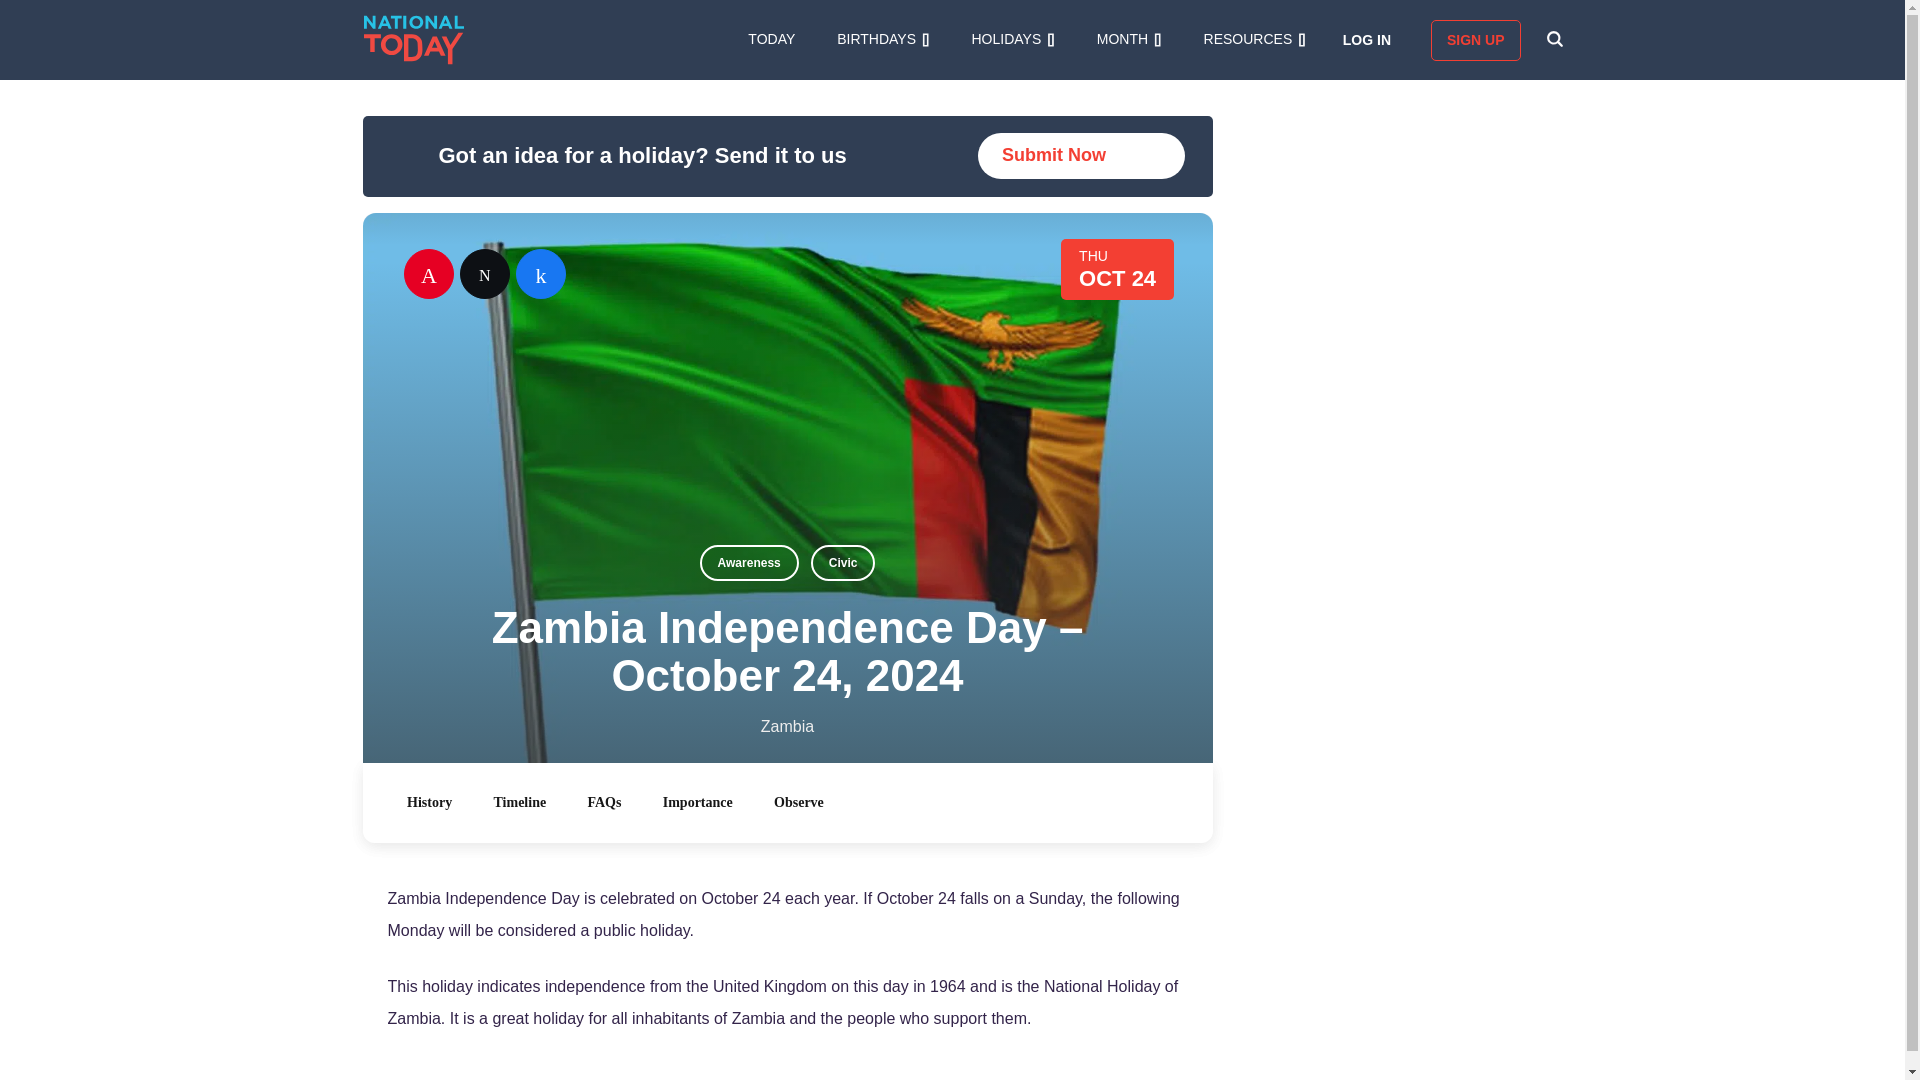 Image resolution: width=1920 pixels, height=1080 pixels. What do you see at coordinates (1128, 39) in the screenshot?
I see `MONTH` at bounding box center [1128, 39].